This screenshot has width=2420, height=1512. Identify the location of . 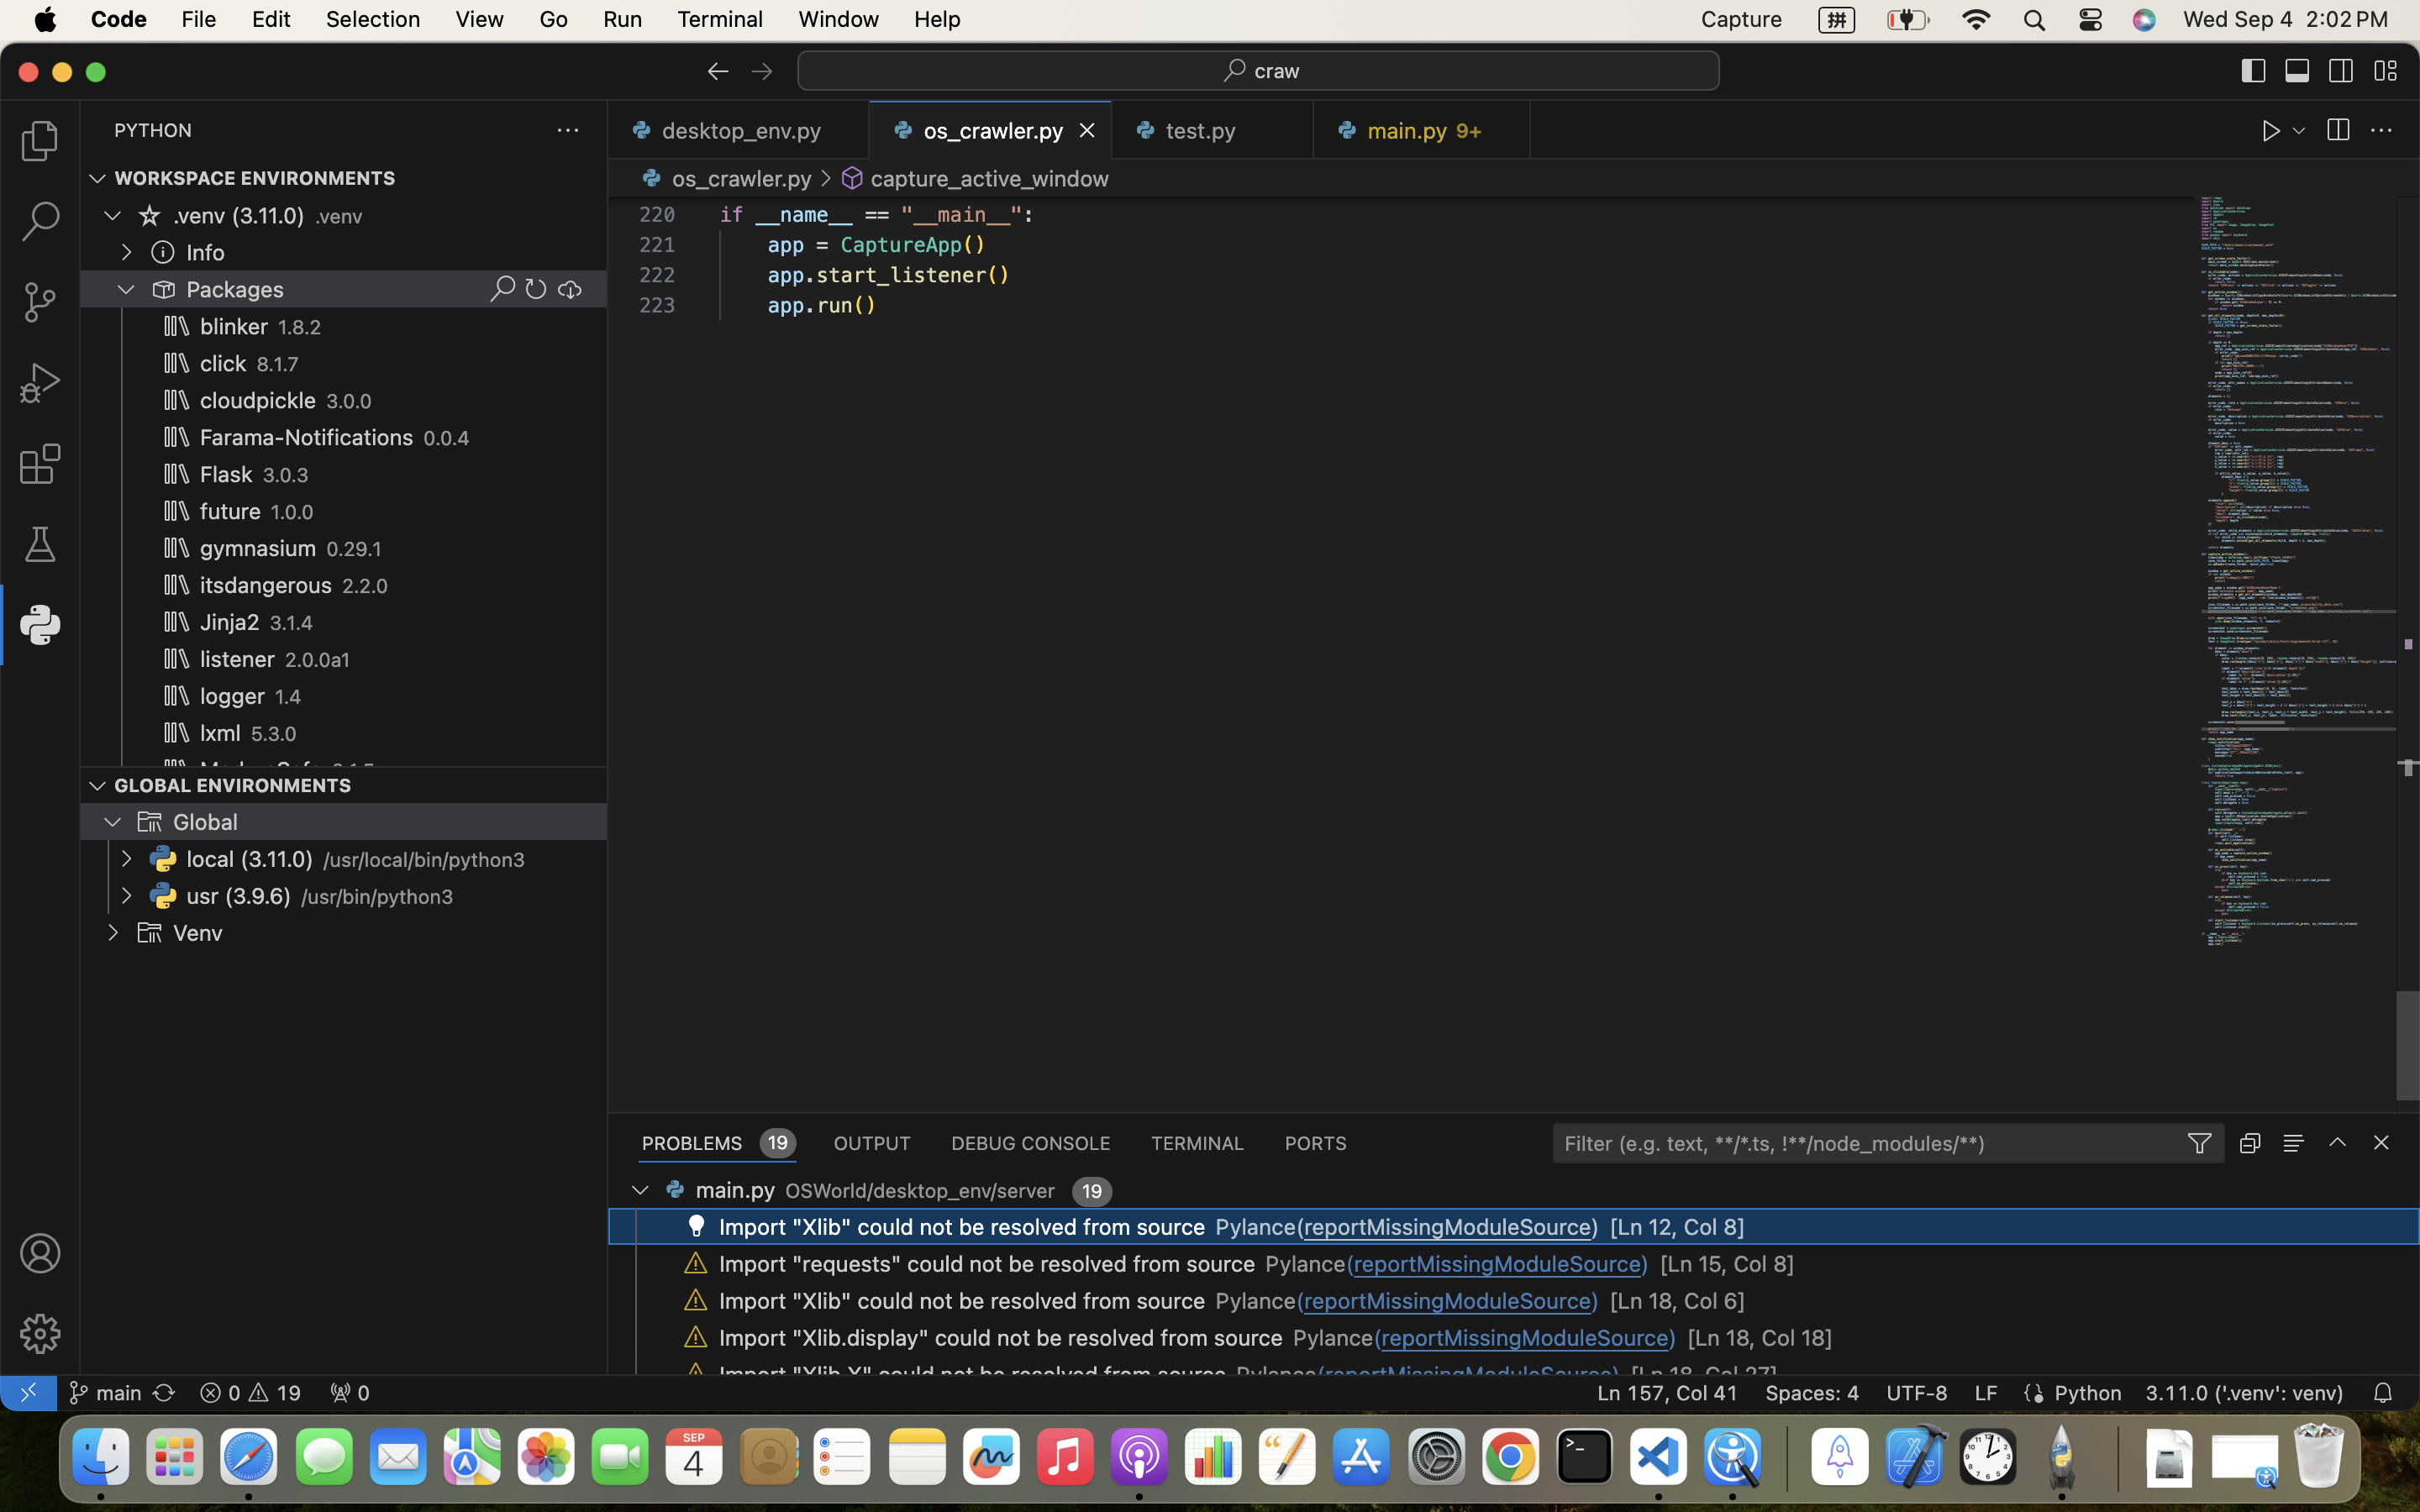
(2381, 131).